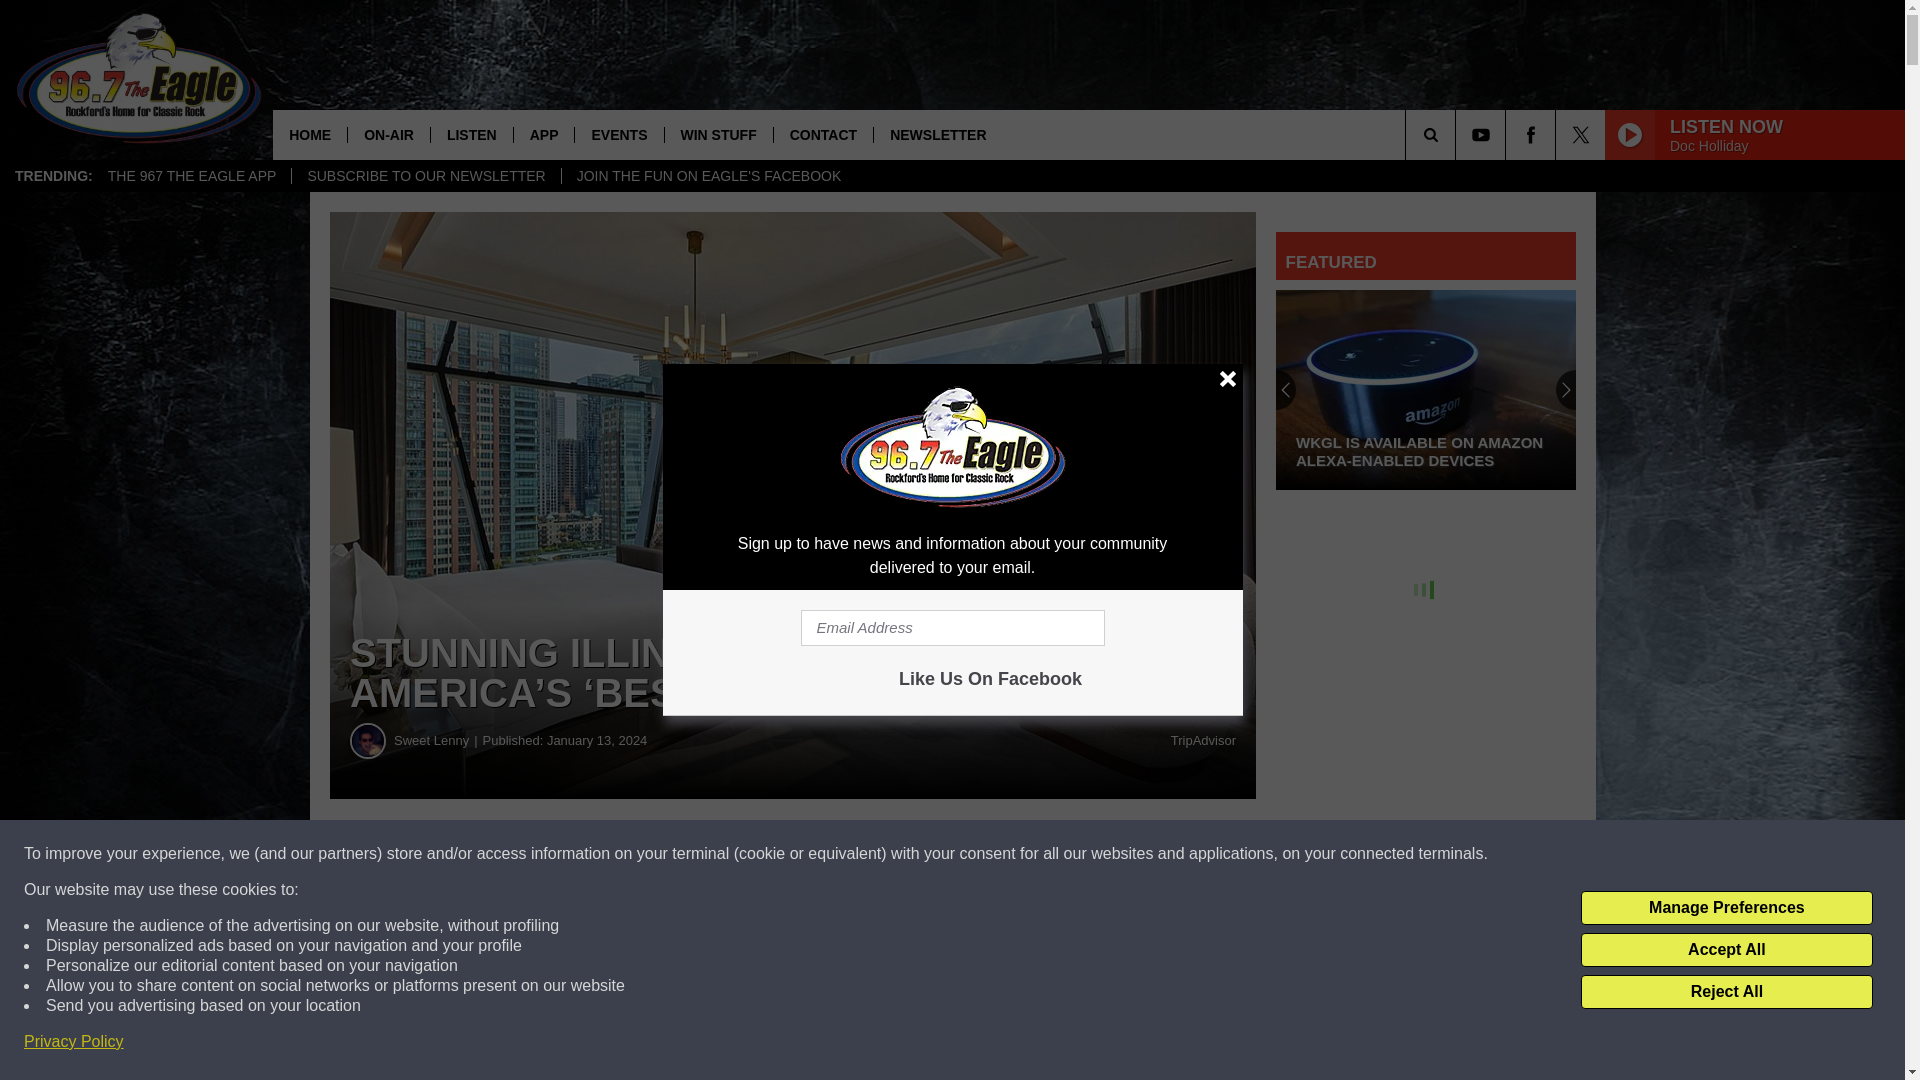 The width and height of the screenshot is (1920, 1080). Describe the element at coordinates (426, 176) in the screenshot. I see `SUBSCRIBE TO OUR NEWSLETTER` at that location.